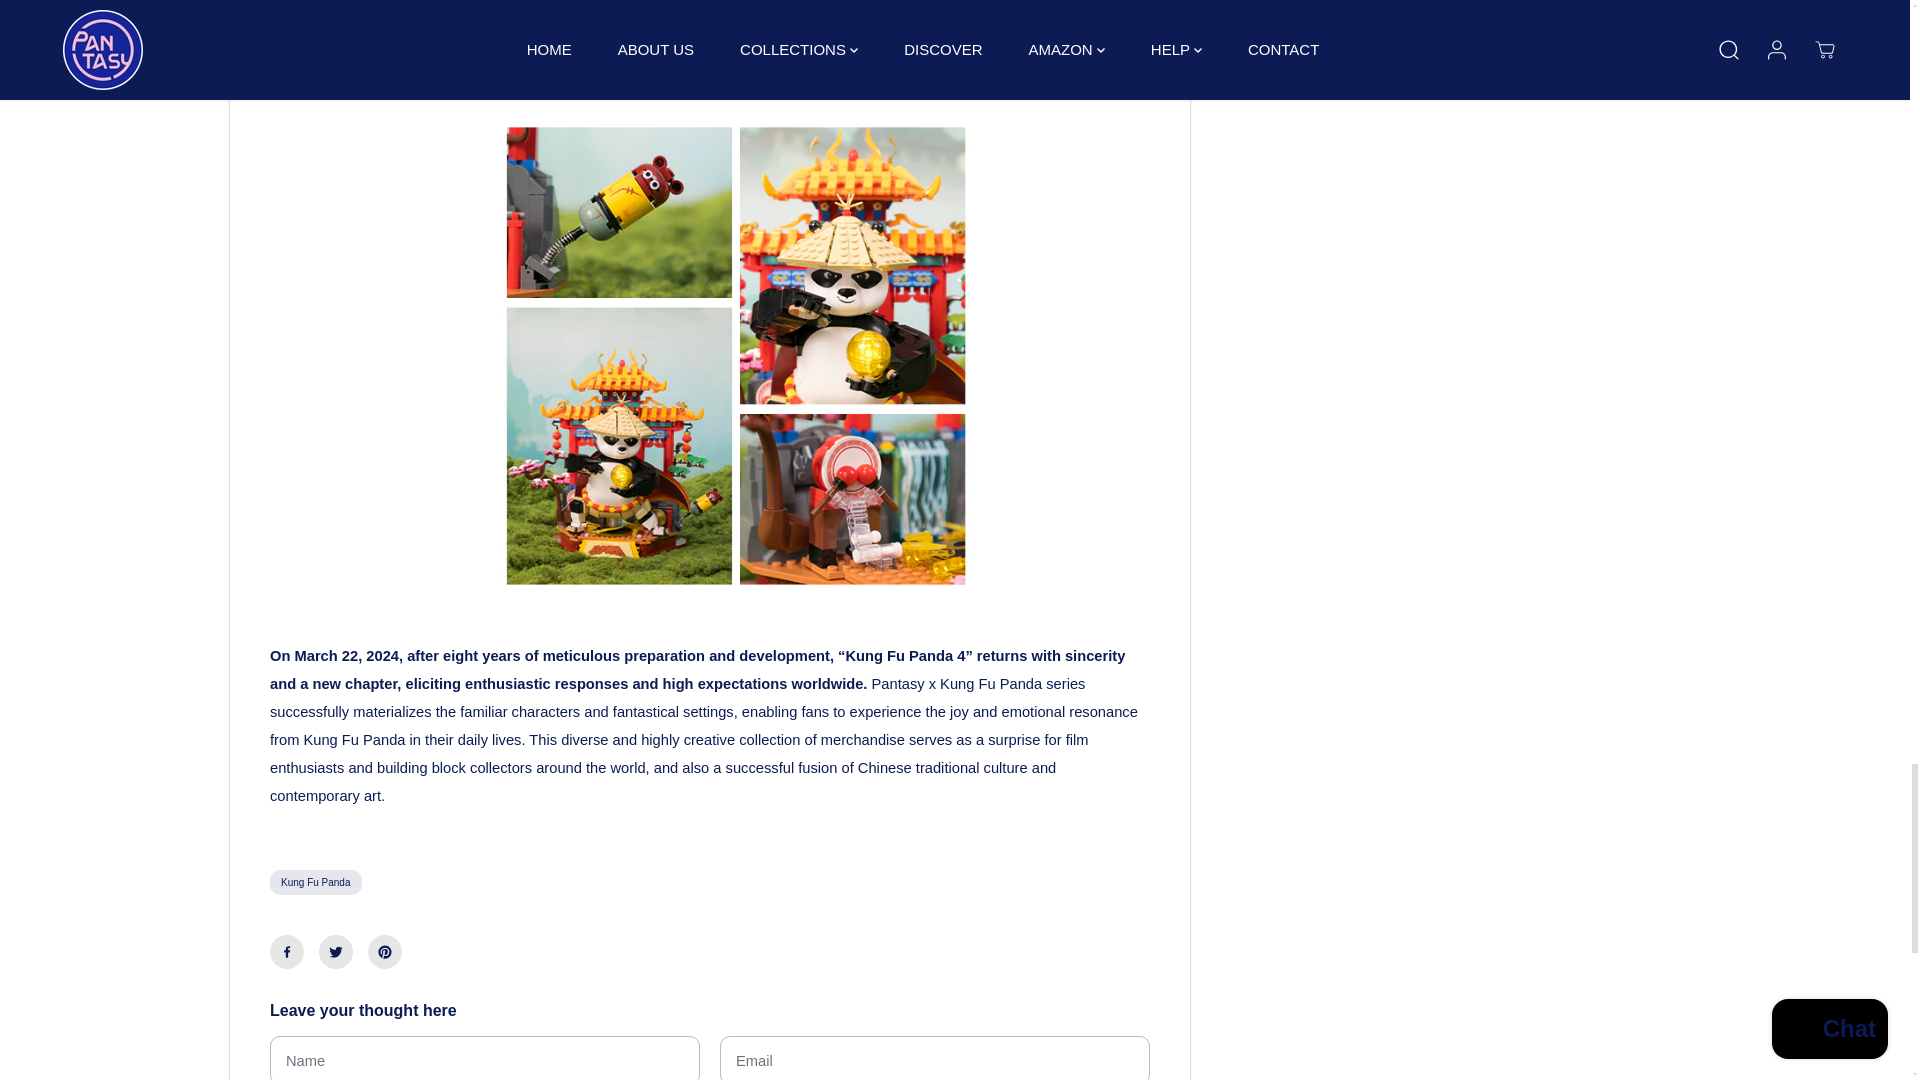 The height and width of the screenshot is (1080, 1920). I want to click on Pinterest, so click(384, 952).